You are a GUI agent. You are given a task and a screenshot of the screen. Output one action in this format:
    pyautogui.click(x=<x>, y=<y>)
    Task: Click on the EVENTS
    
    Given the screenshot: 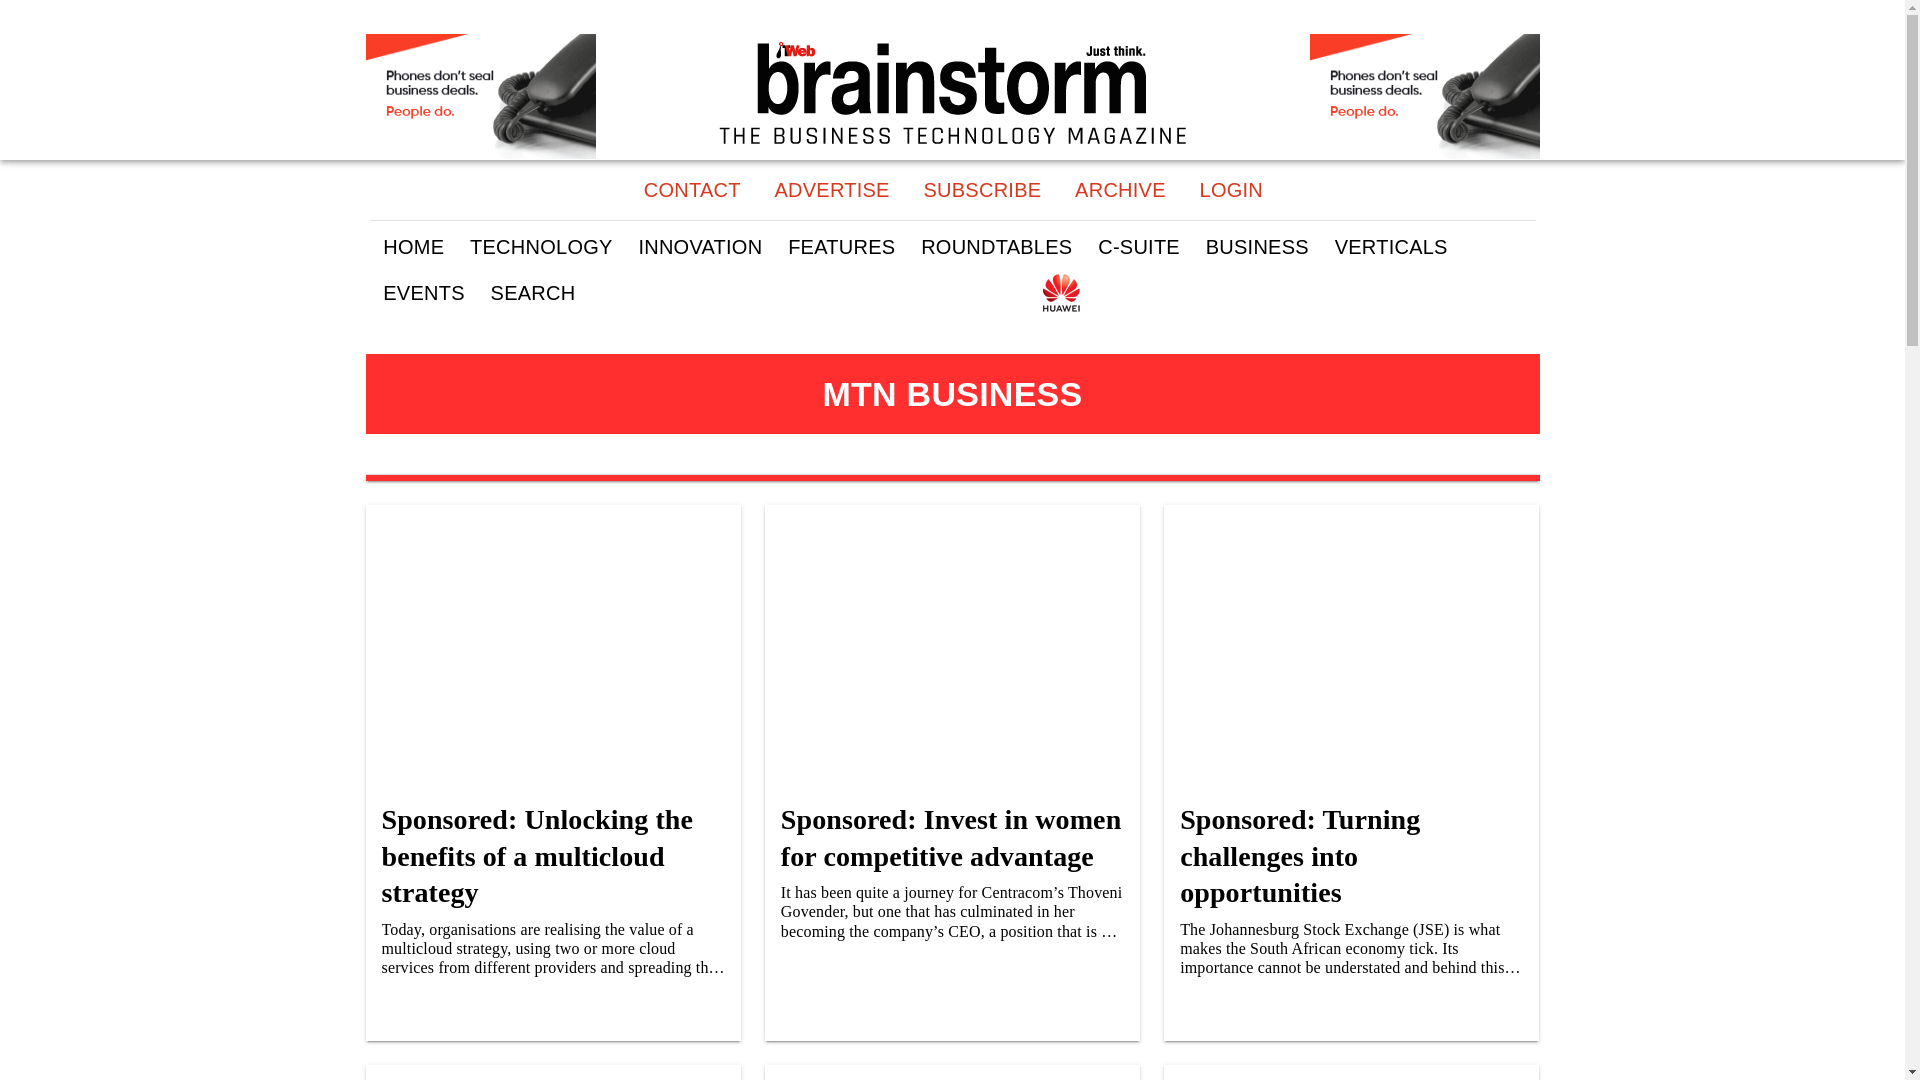 What is the action you would take?
    pyautogui.click(x=423, y=294)
    